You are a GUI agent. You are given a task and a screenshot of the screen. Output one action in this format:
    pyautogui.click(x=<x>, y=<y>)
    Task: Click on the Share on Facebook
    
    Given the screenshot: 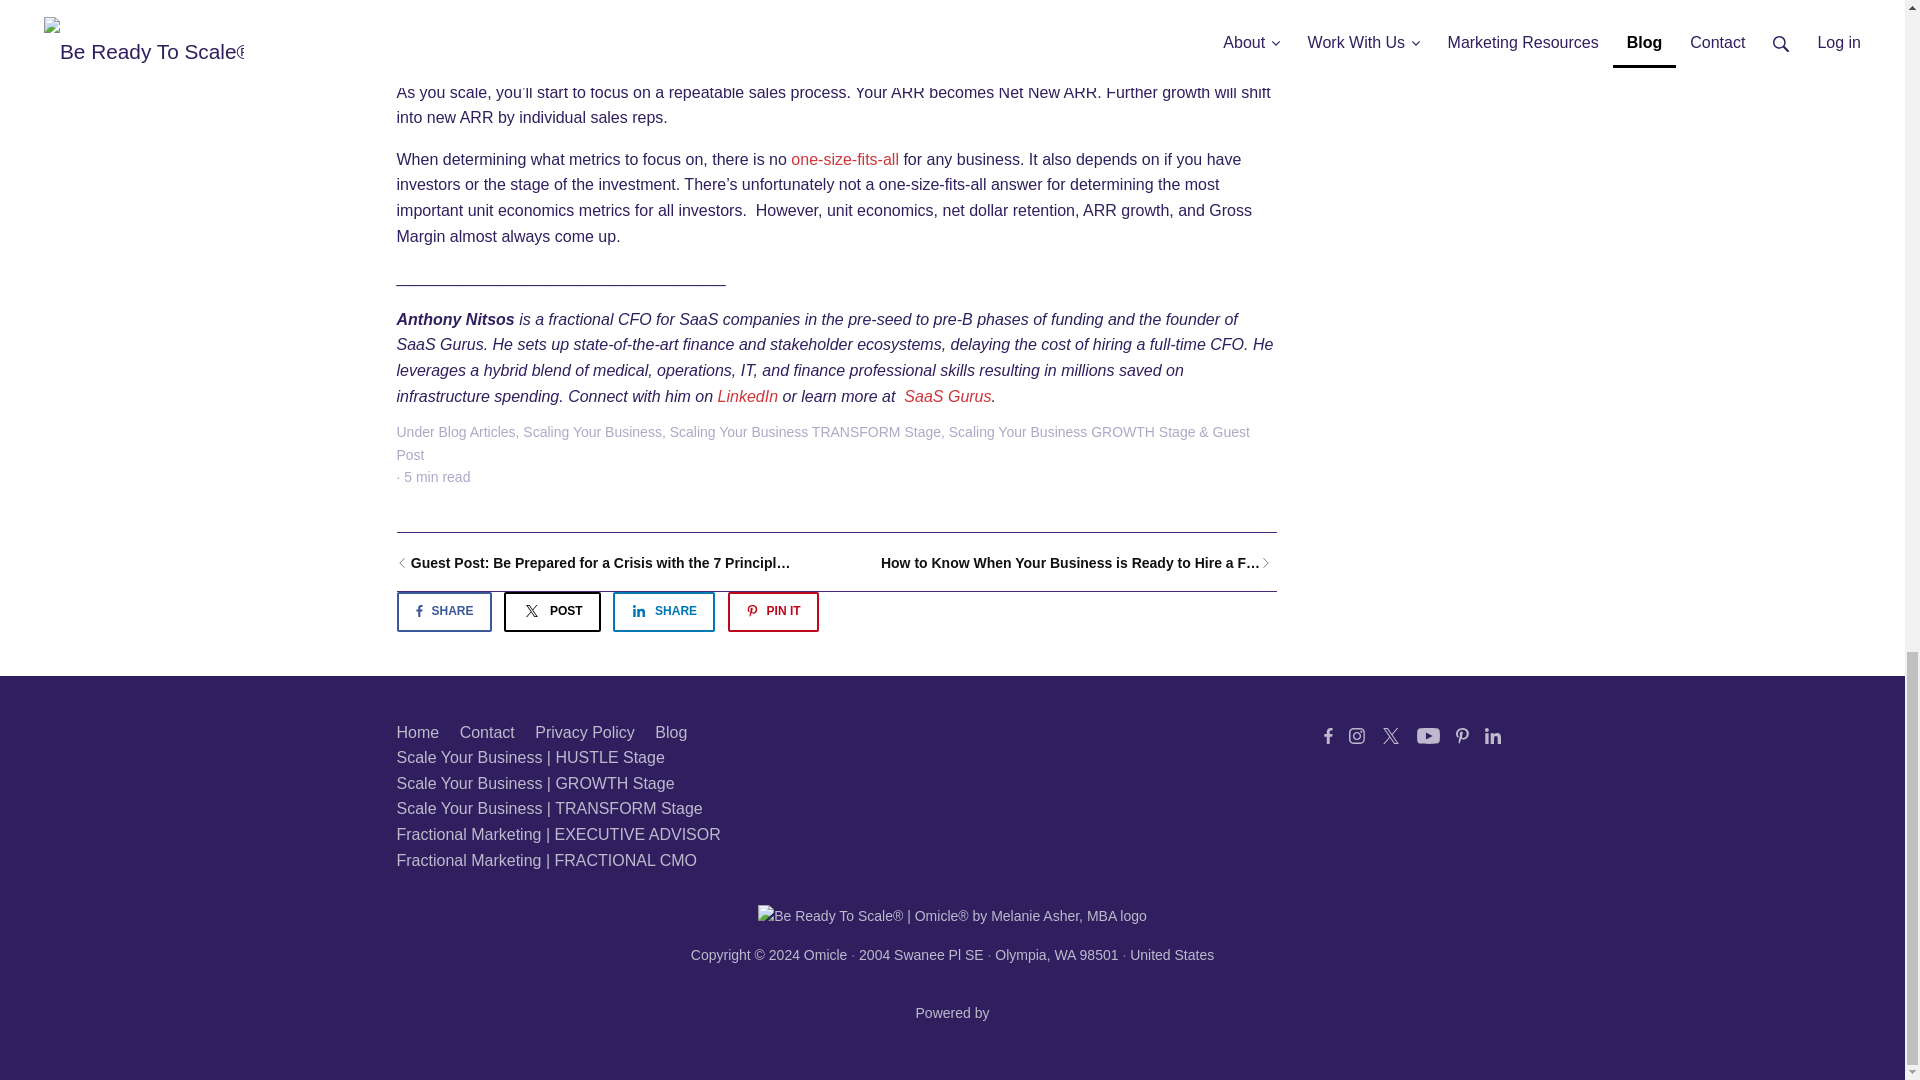 What is the action you would take?
    pyautogui.click(x=443, y=610)
    